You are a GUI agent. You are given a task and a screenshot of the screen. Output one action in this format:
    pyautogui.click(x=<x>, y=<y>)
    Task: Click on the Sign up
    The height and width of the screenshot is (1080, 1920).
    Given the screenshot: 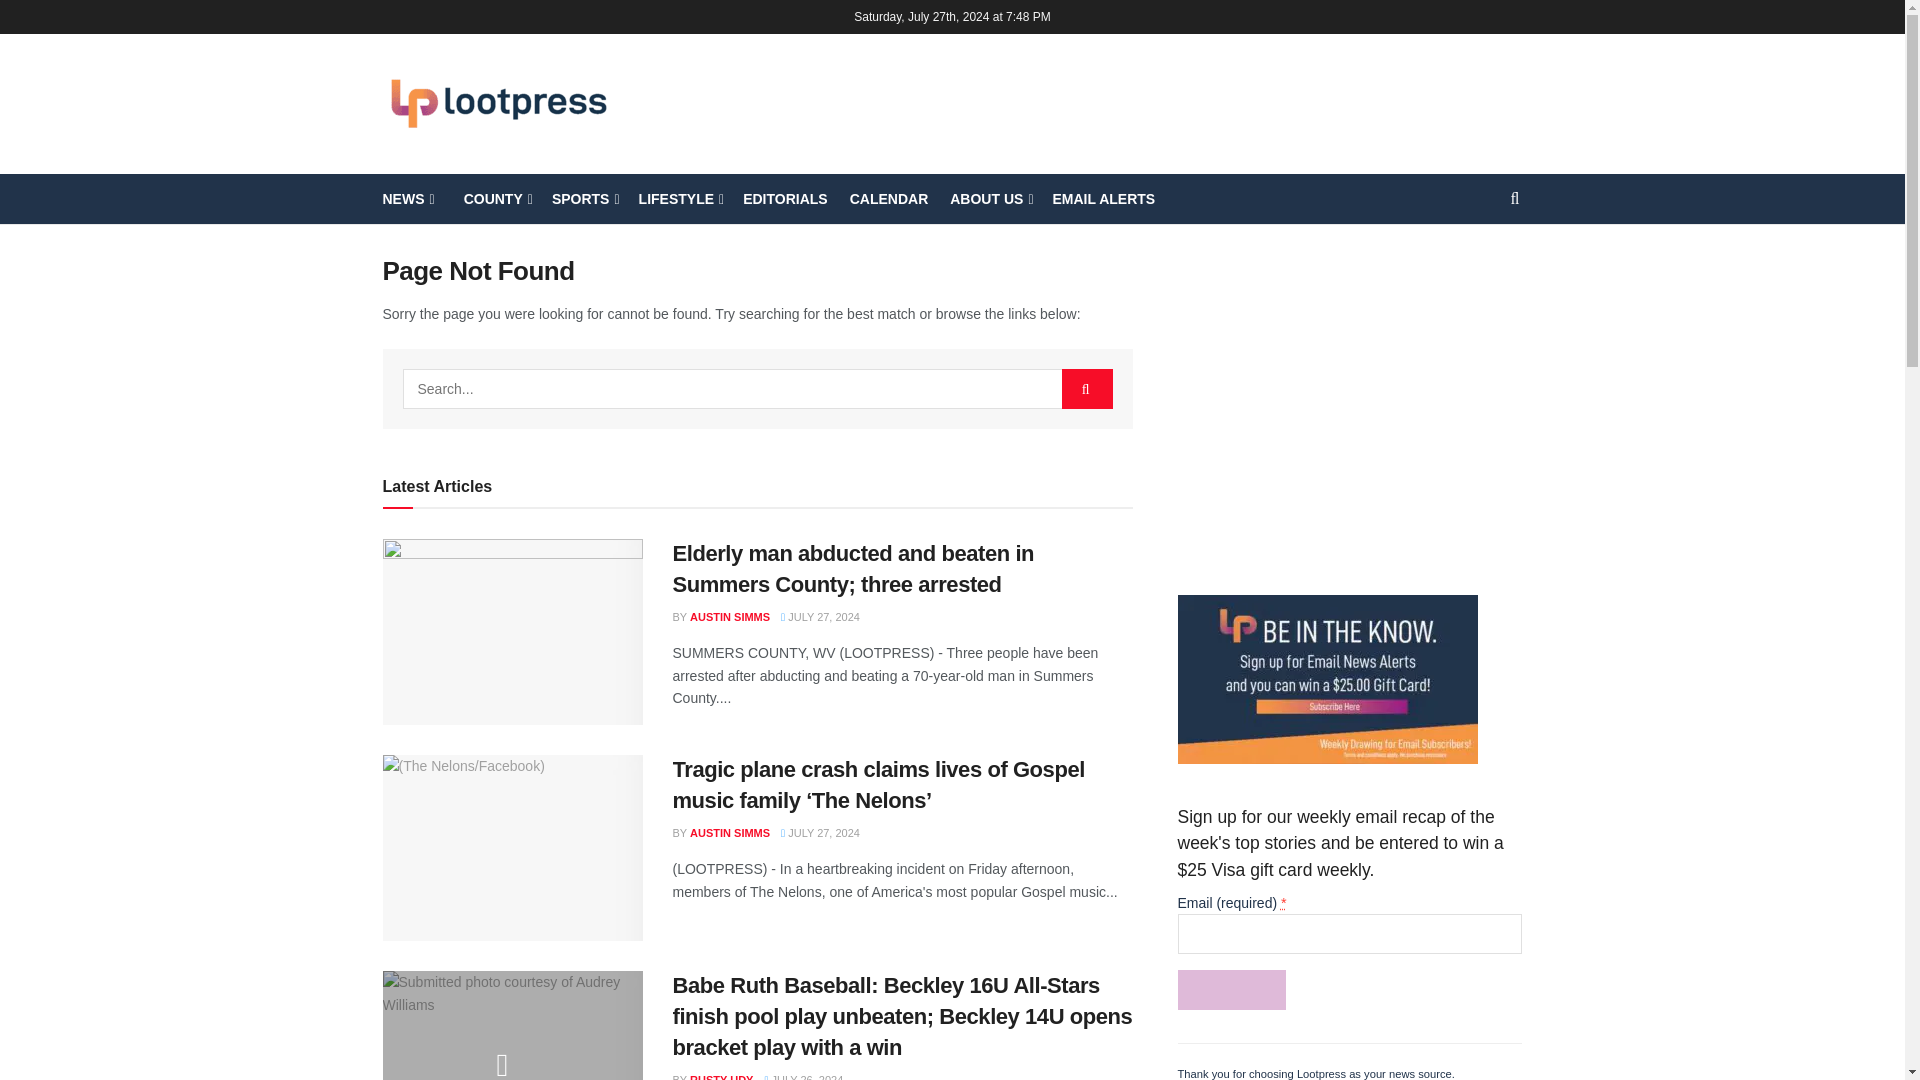 What is the action you would take?
    pyautogui.click(x=1232, y=989)
    